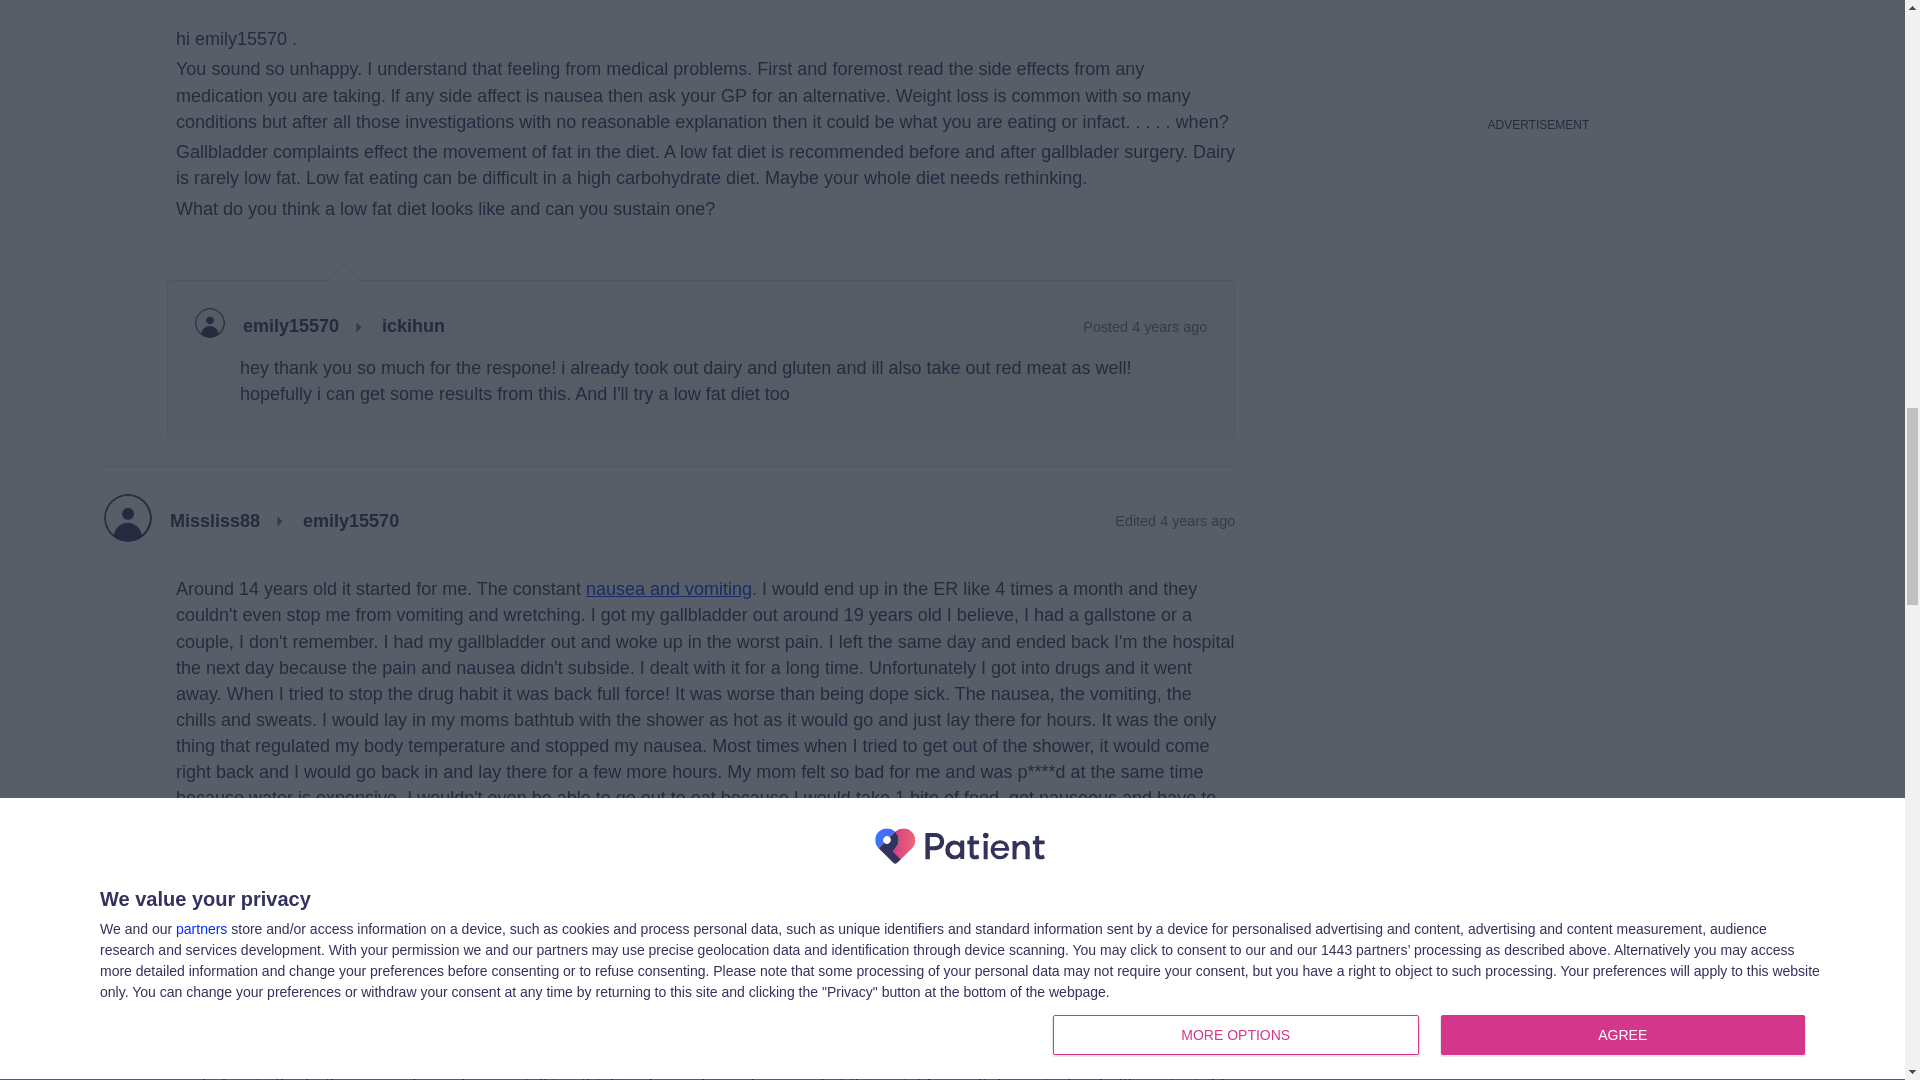  Describe the element at coordinates (668, 588) in the screenshot. I see `nausea and vomiting` at that location.